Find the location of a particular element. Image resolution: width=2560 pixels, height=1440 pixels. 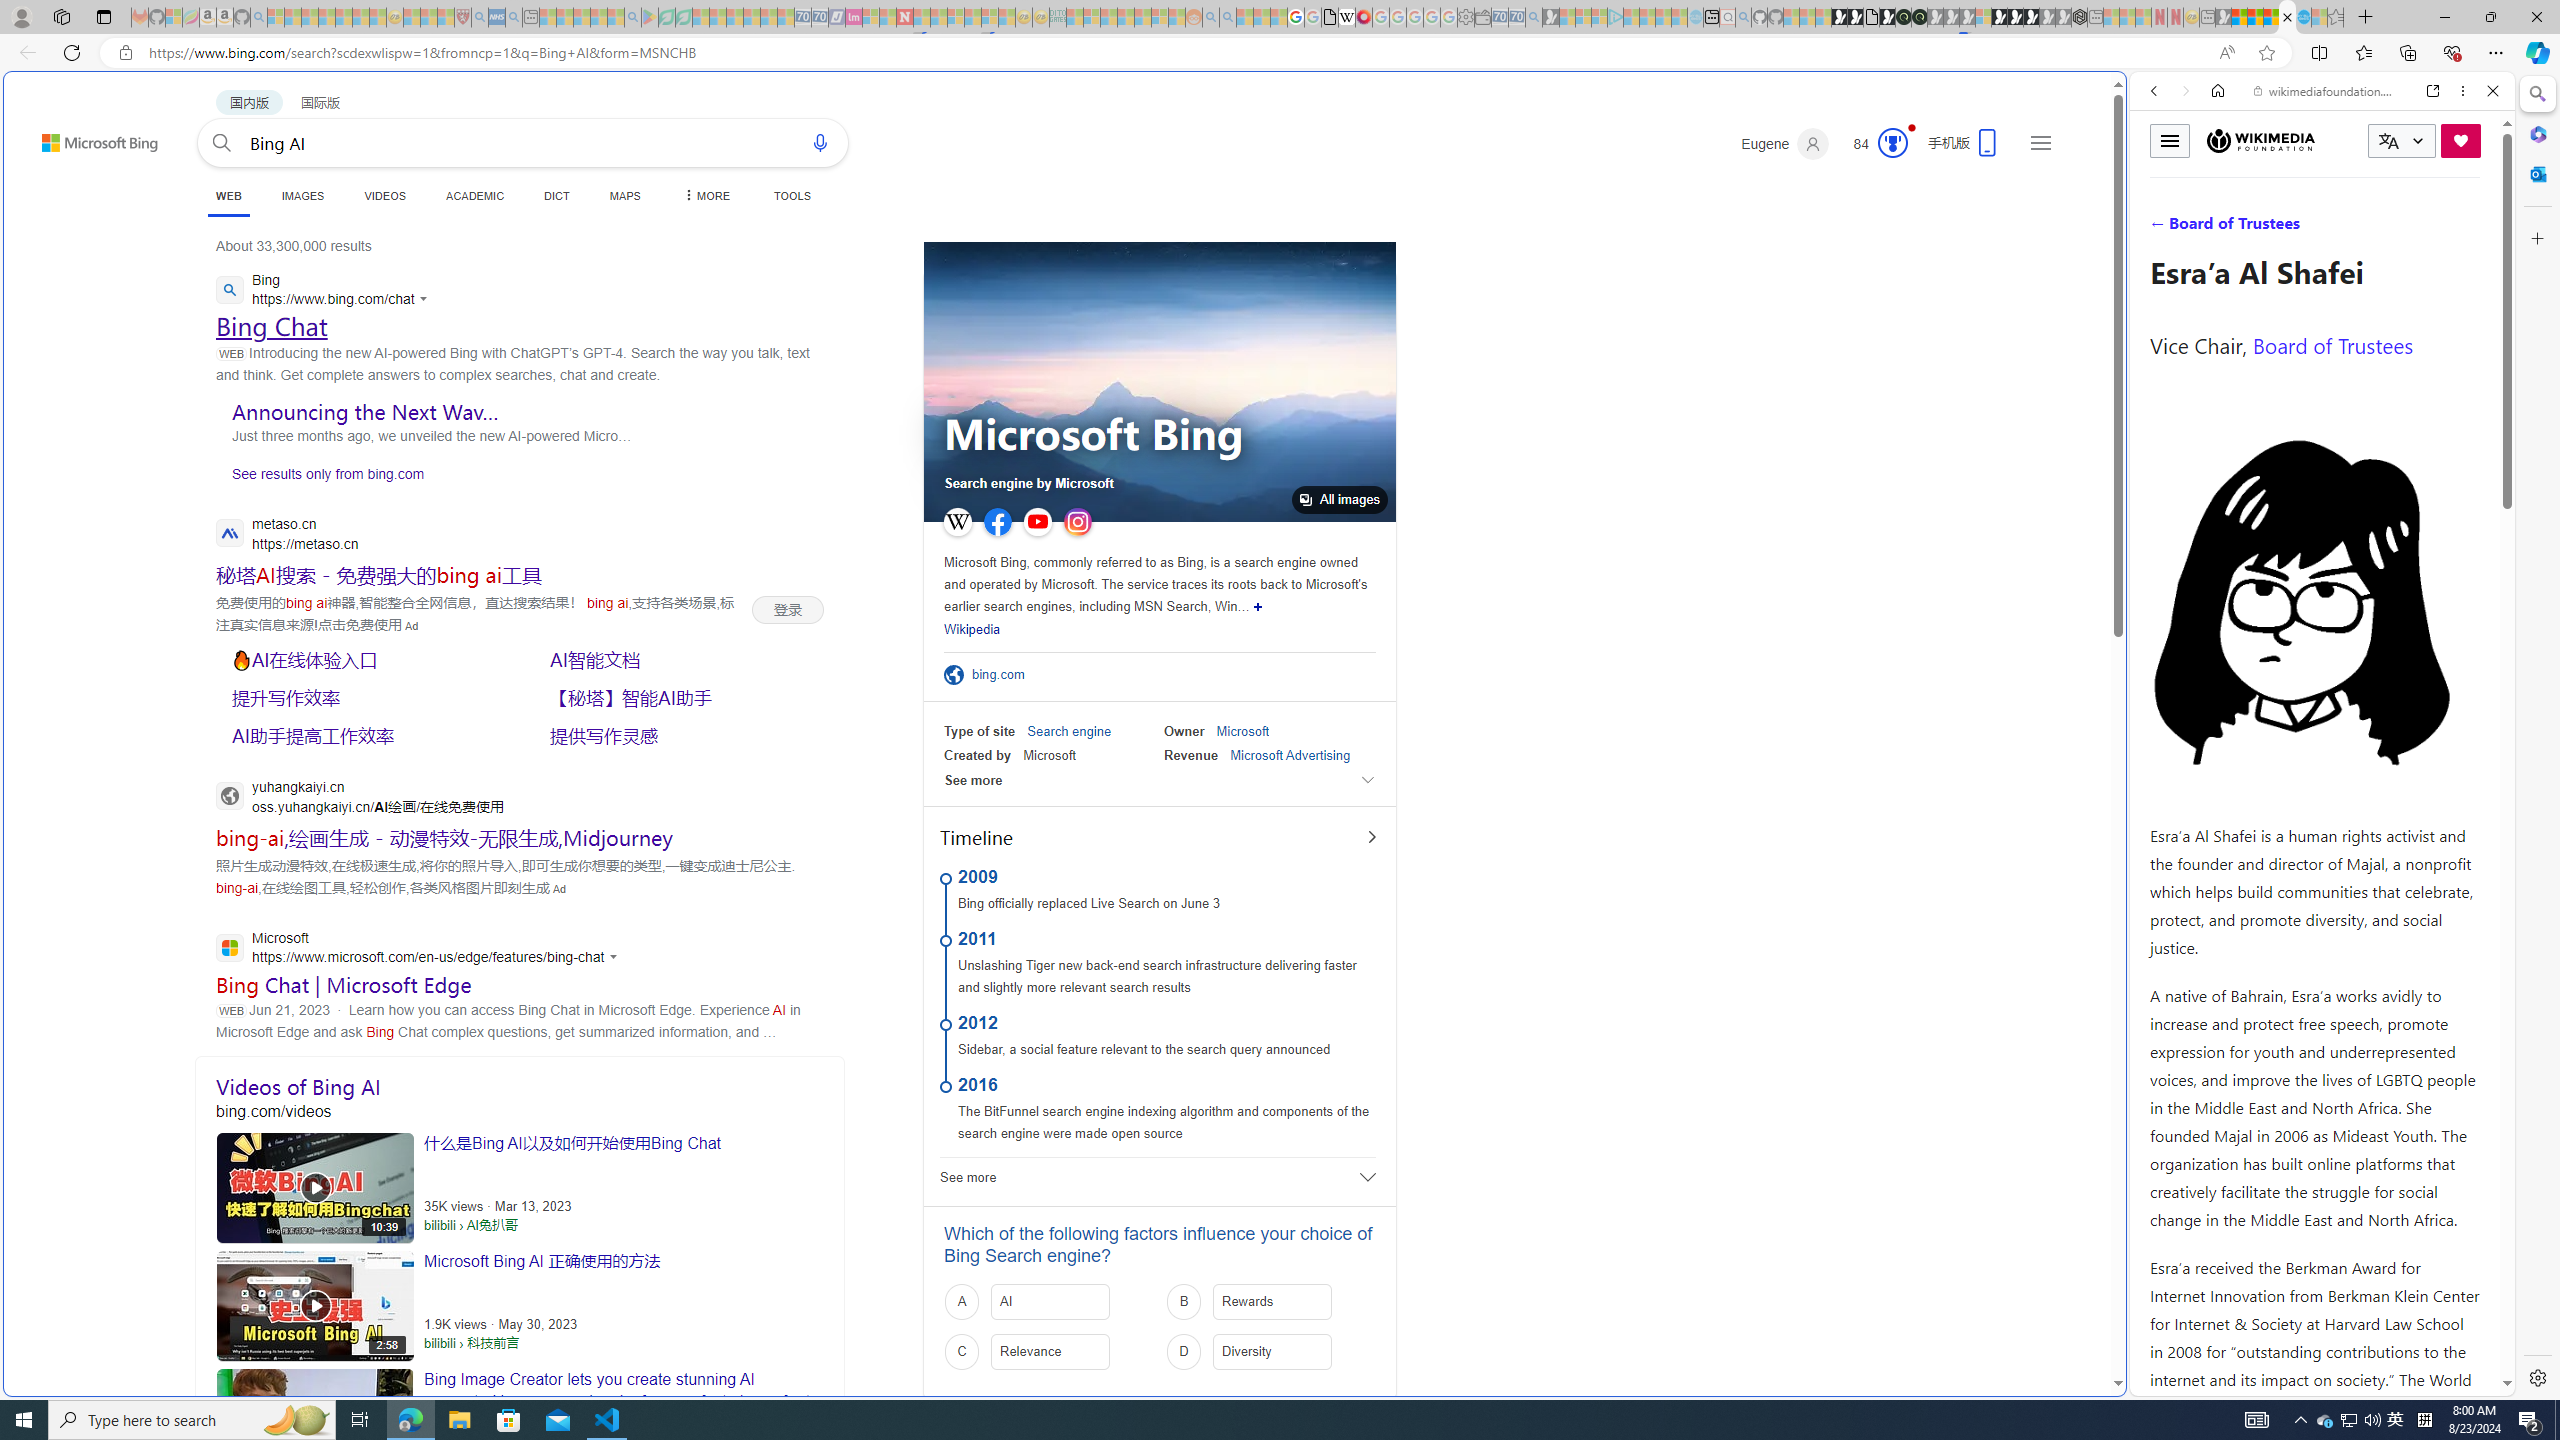

Pets - MSN - Sleeping is located at coordinates (598, 17).